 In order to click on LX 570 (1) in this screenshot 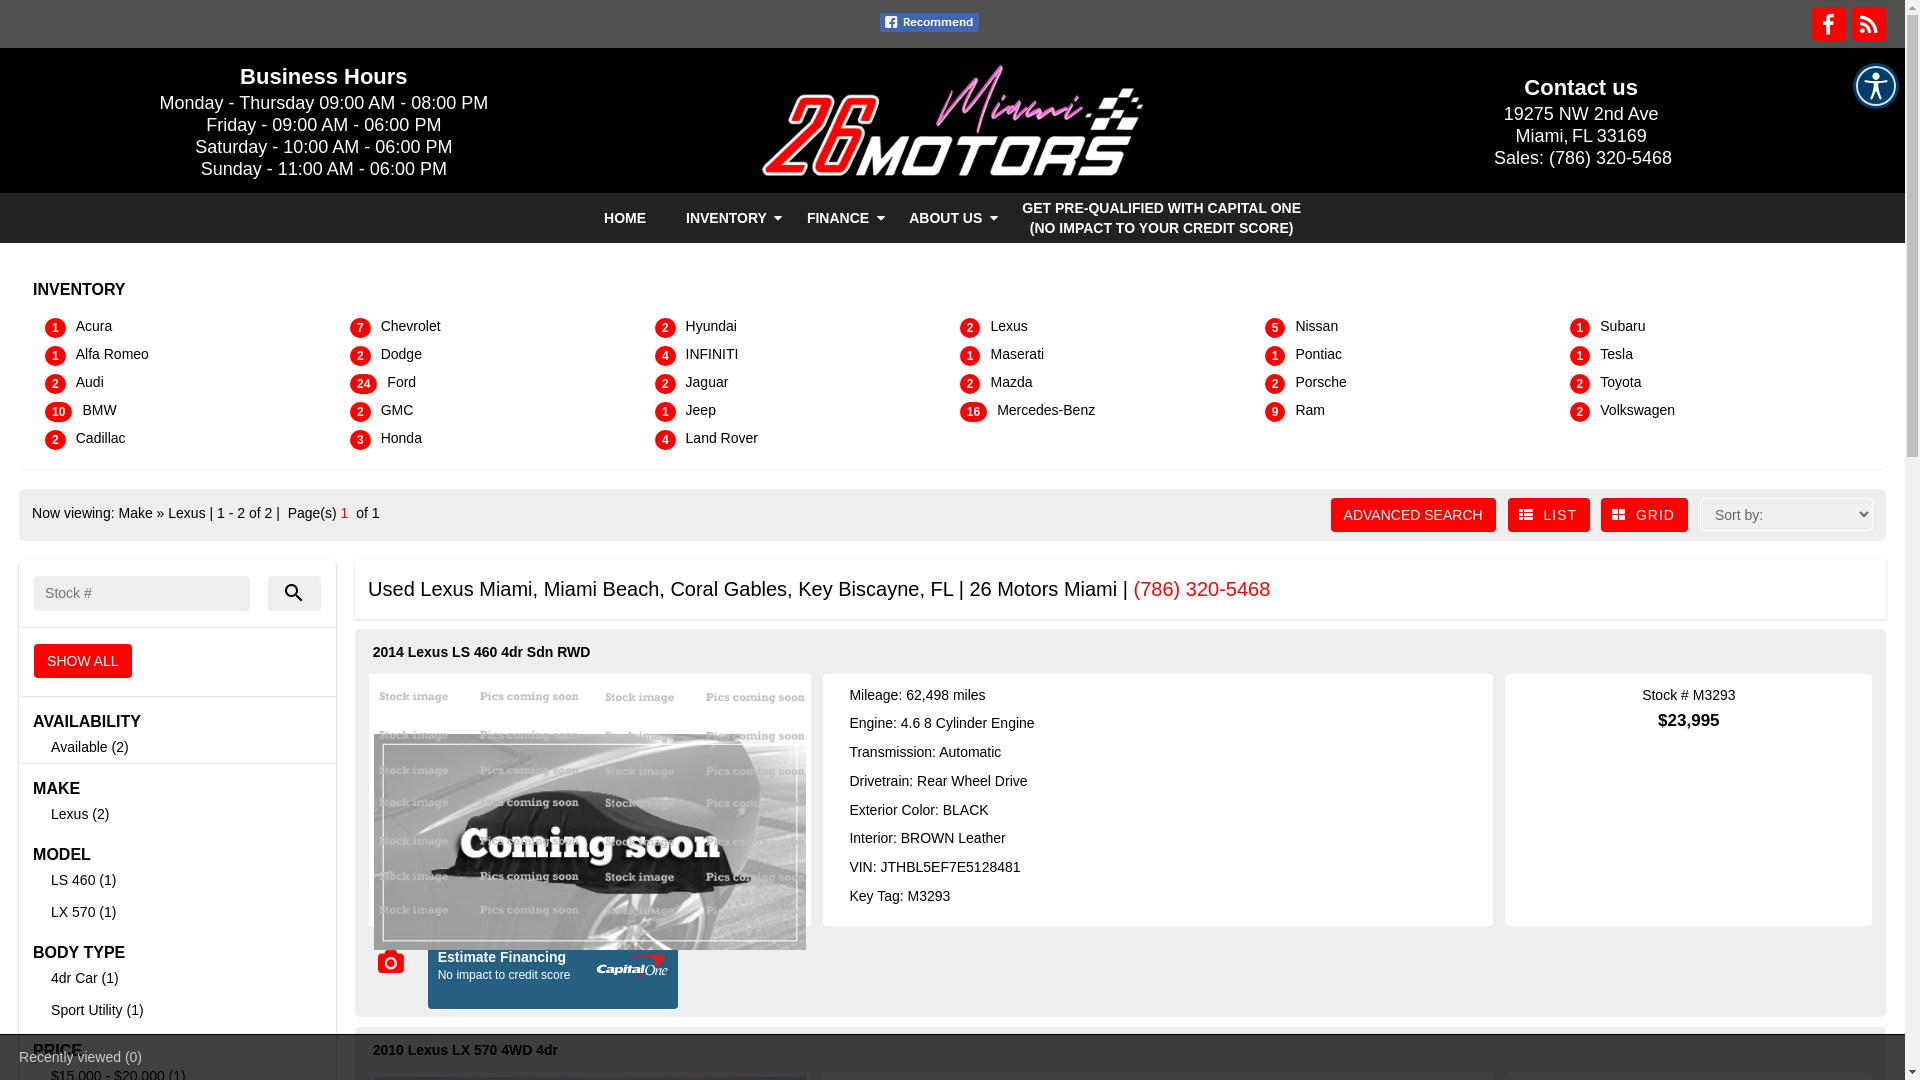, I will do `click(84, 912)`.